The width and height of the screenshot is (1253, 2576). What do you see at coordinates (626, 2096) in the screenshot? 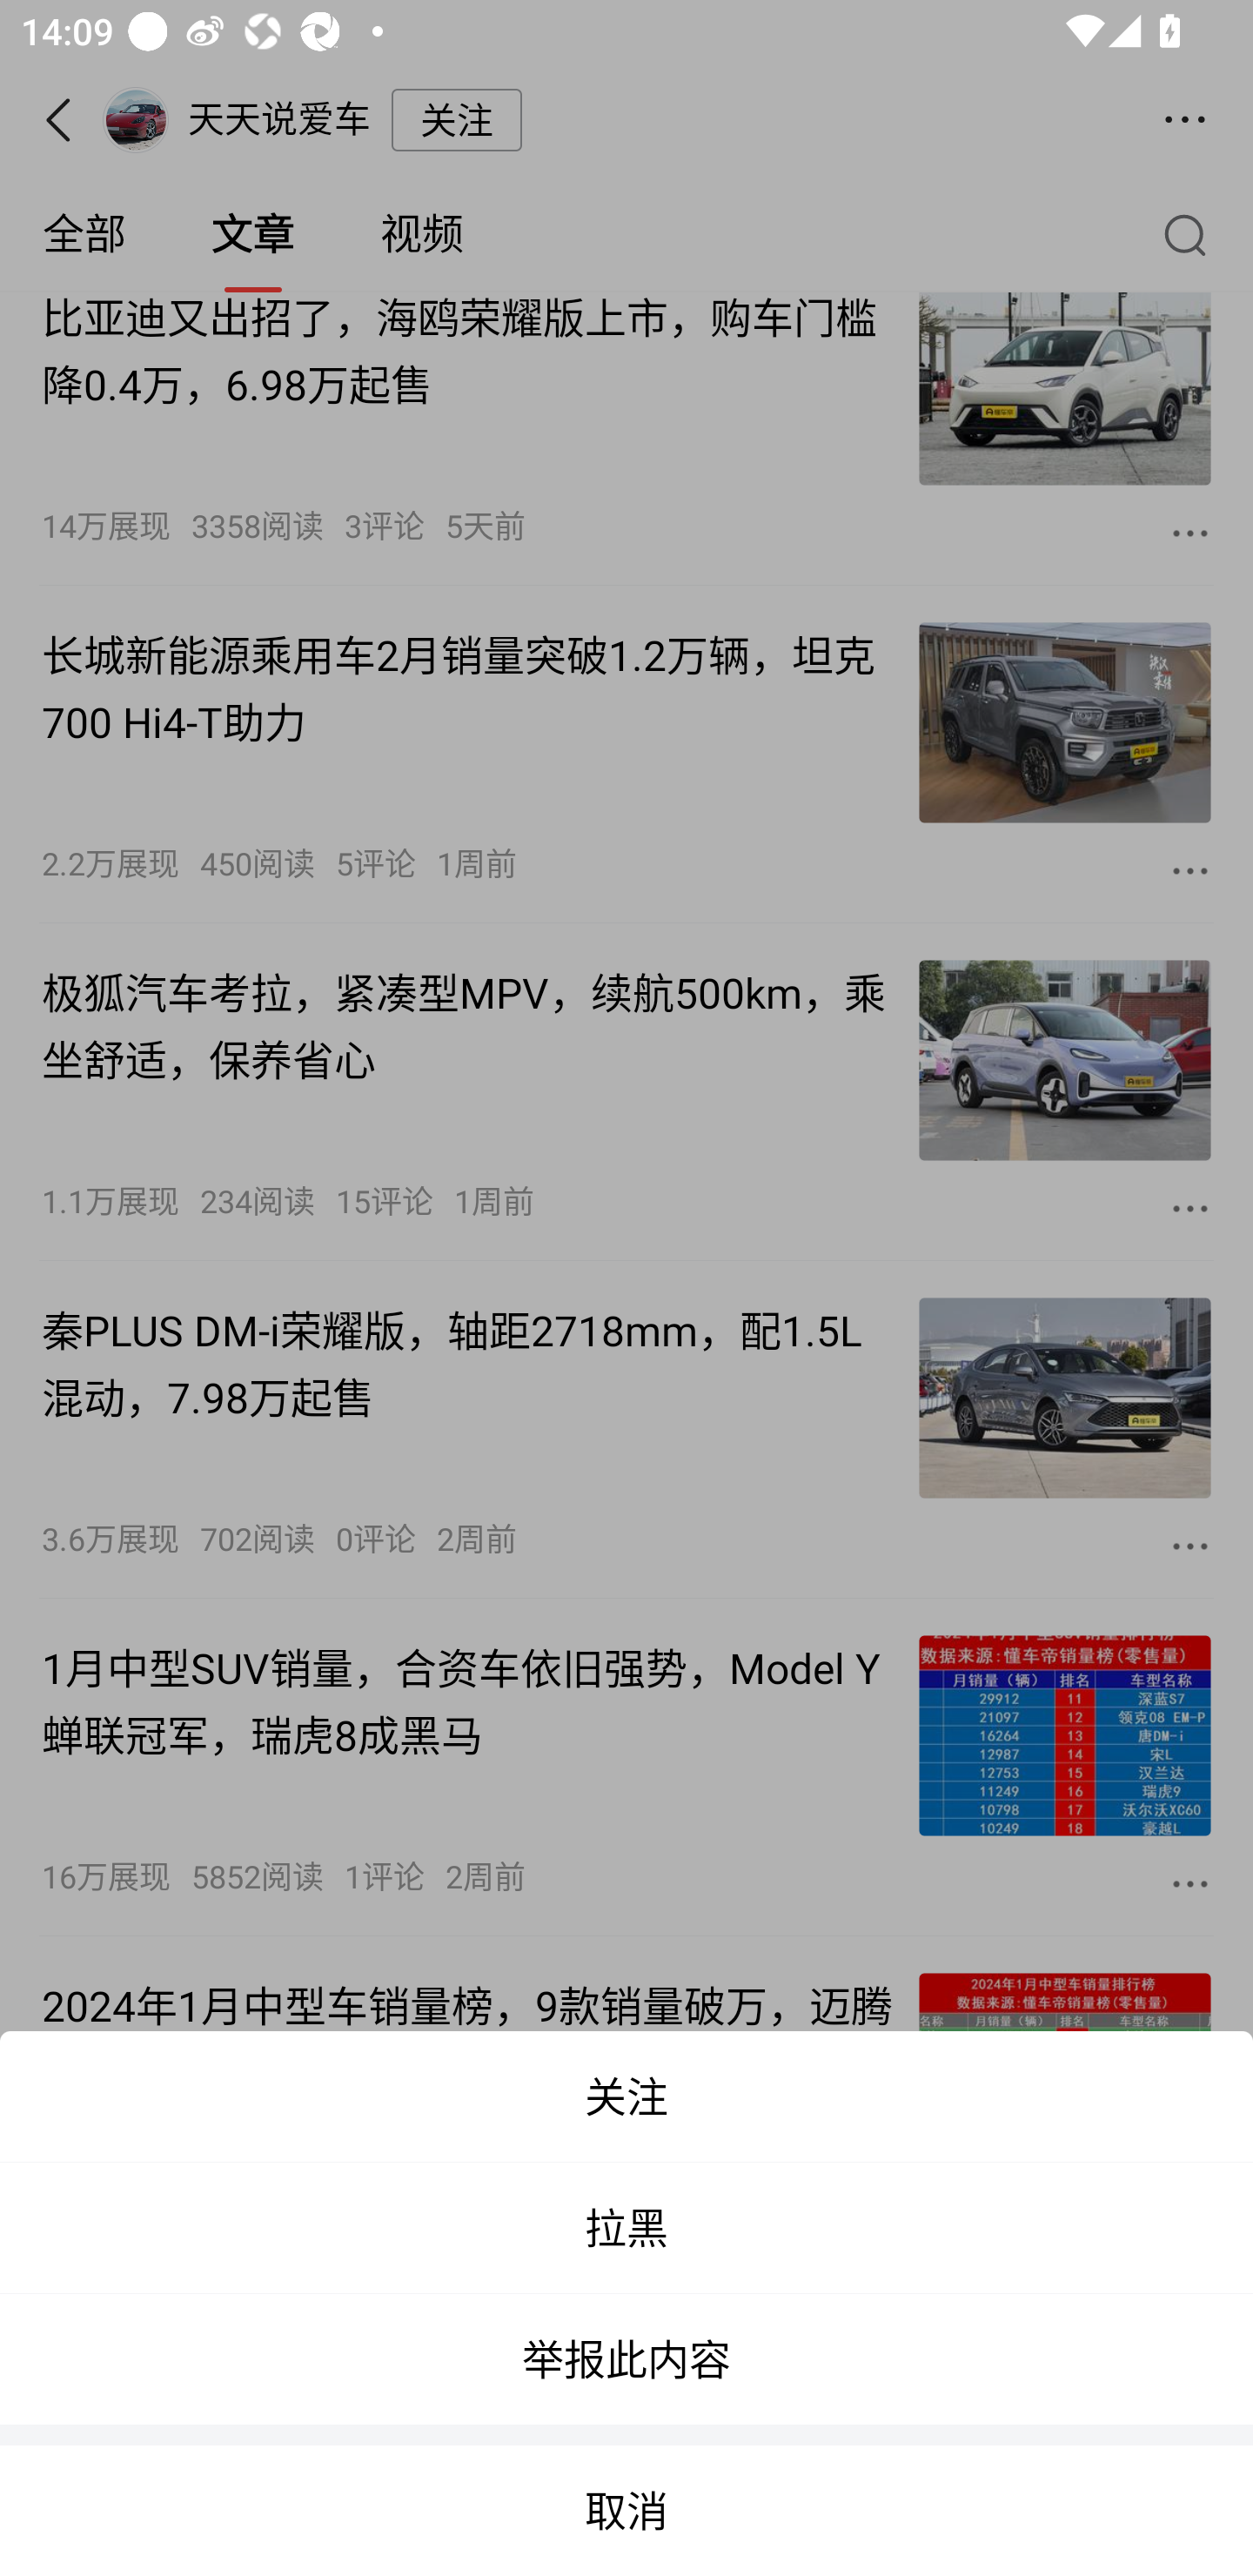
I see `关注` at bounding box center [626, 2096].